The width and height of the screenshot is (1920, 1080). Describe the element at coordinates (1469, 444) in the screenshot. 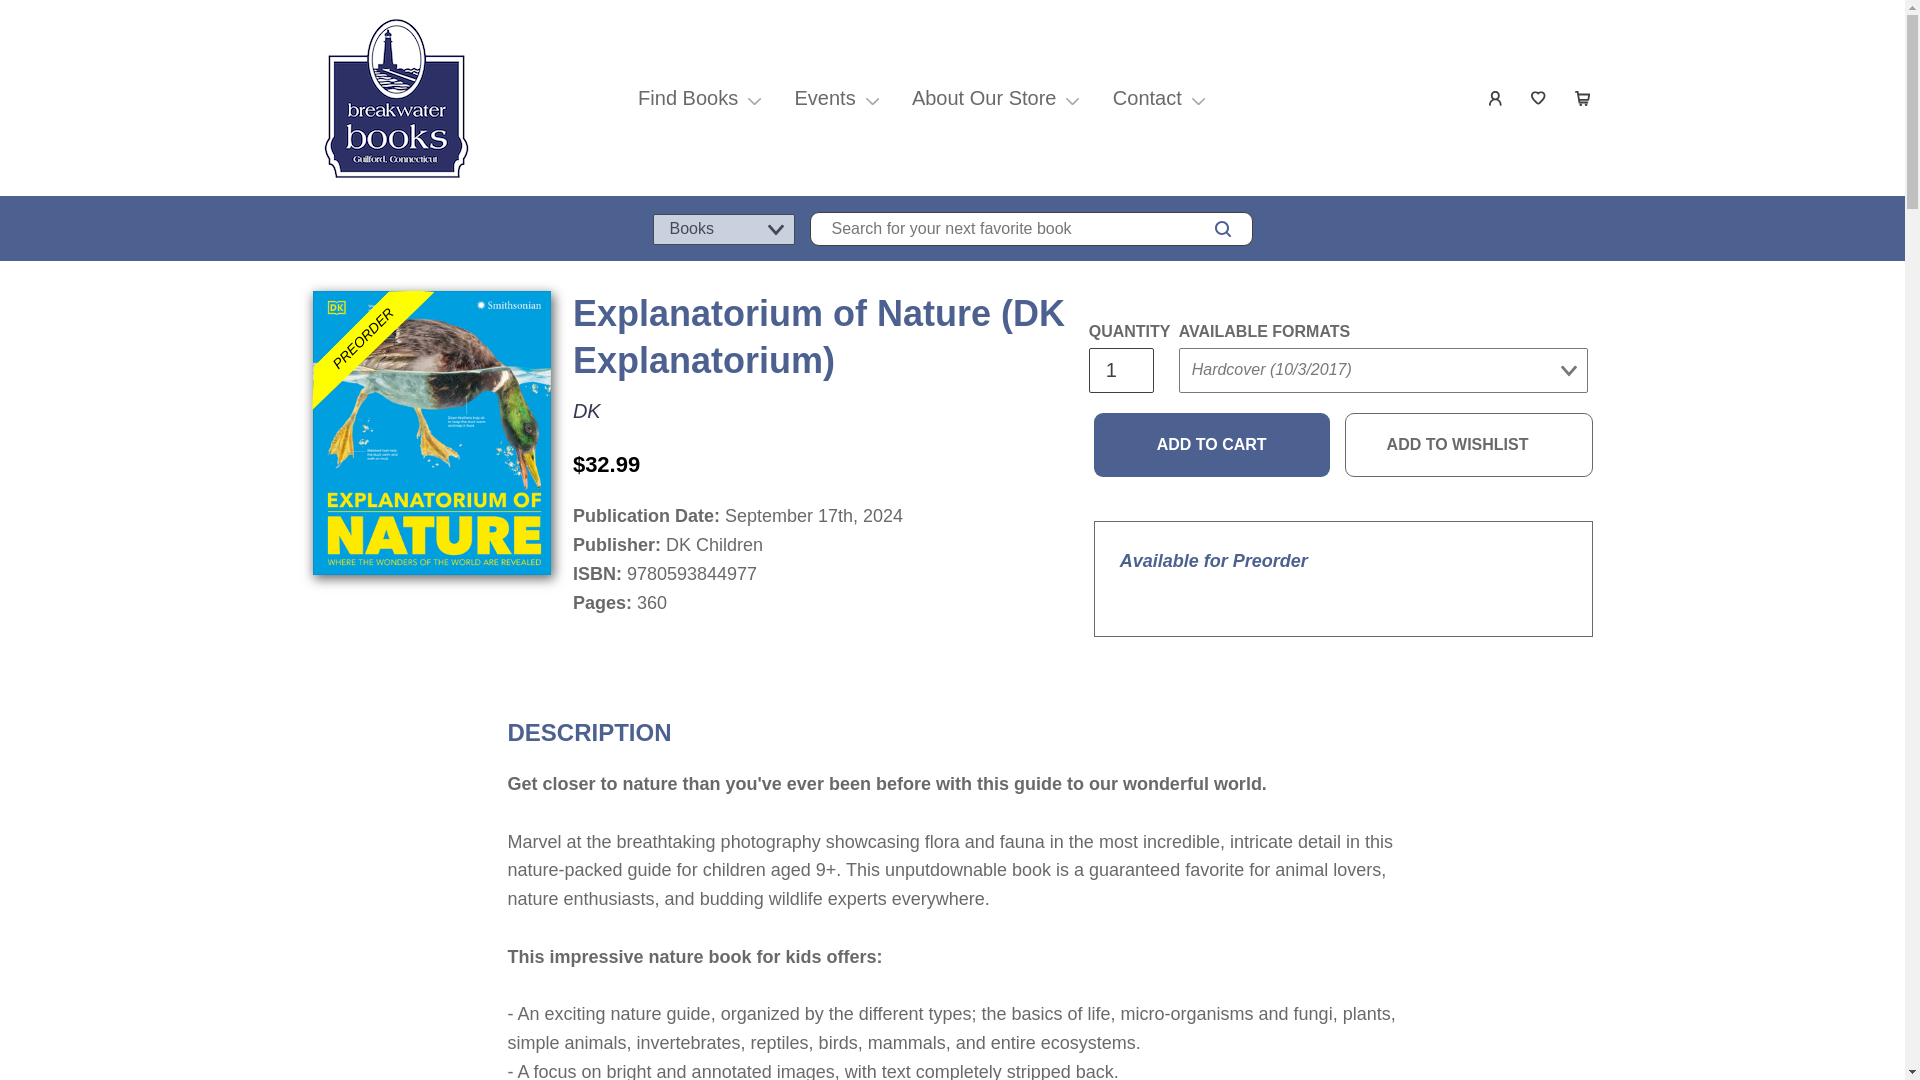

I see `ADD TO WISHLIST` at that location.